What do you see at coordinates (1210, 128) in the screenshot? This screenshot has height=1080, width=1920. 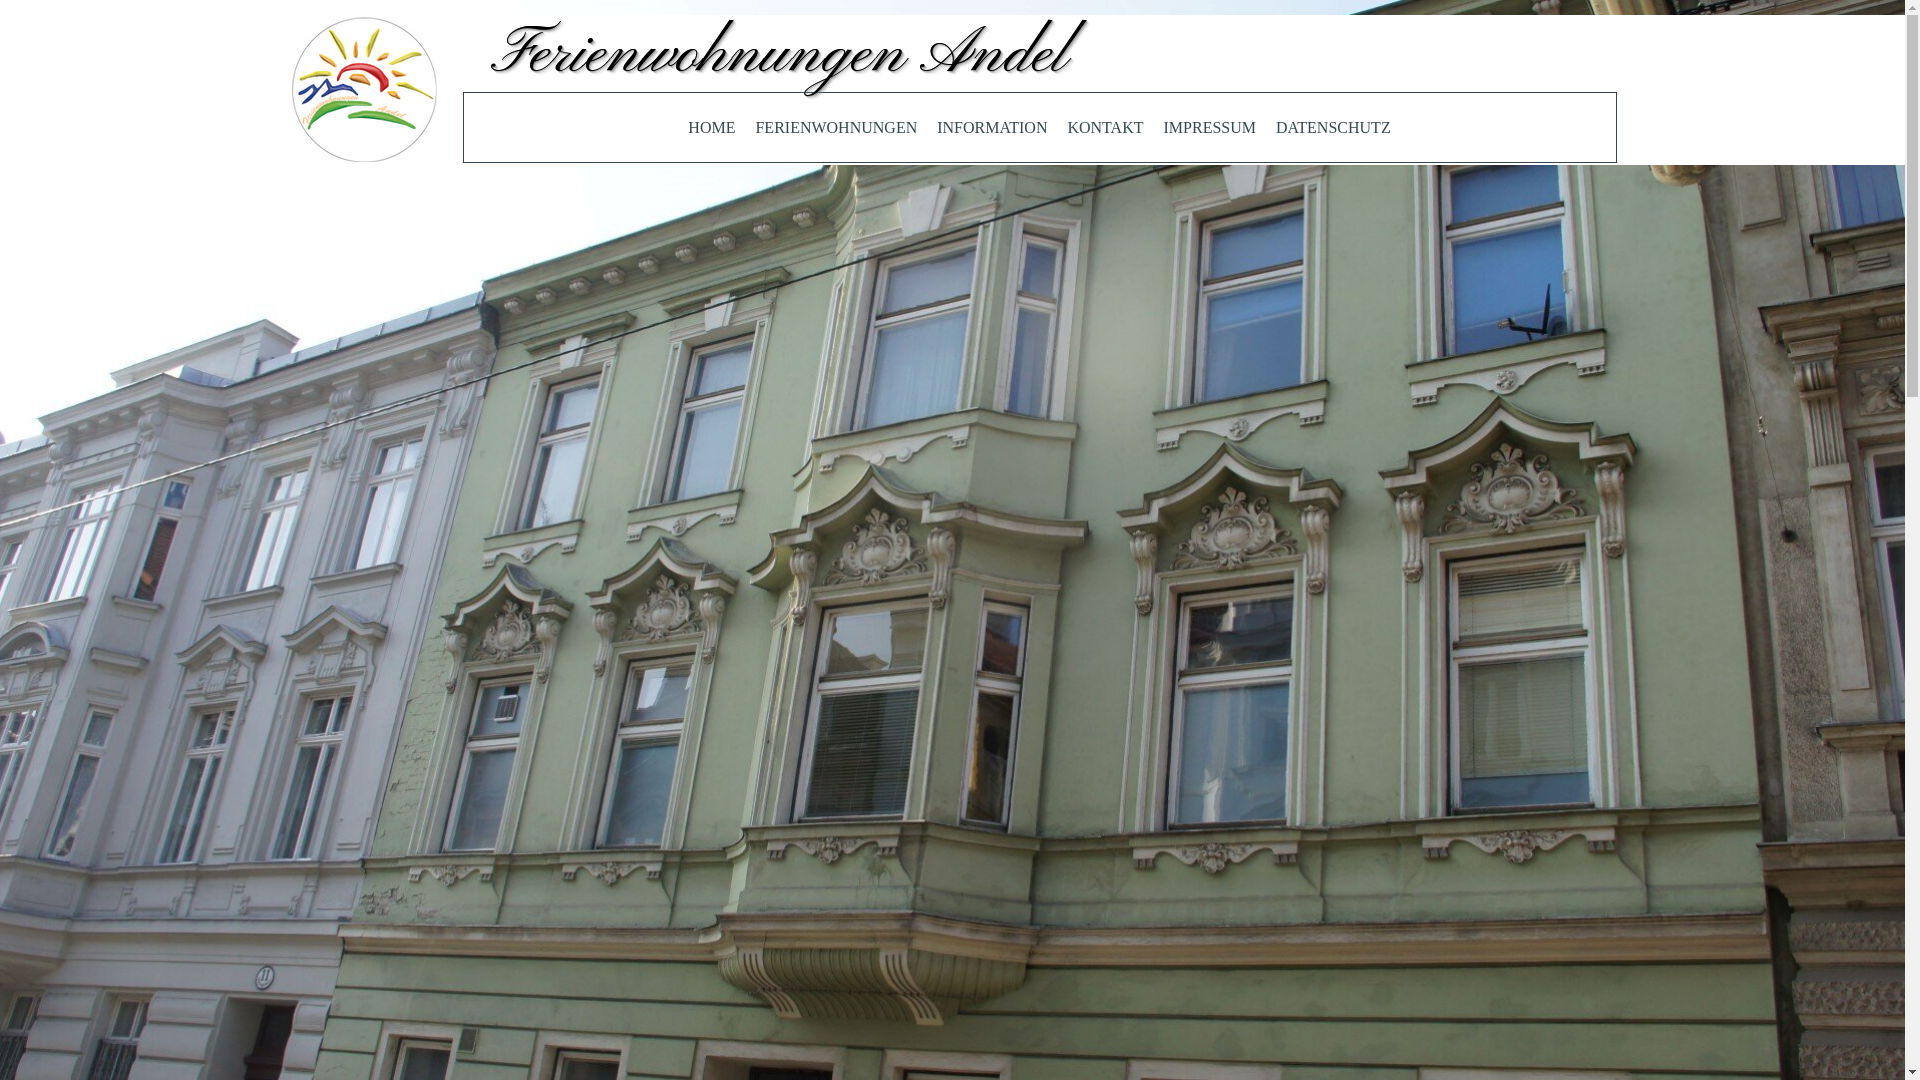 I see `IMPRESSUM` at bounding box center [1210, 128].